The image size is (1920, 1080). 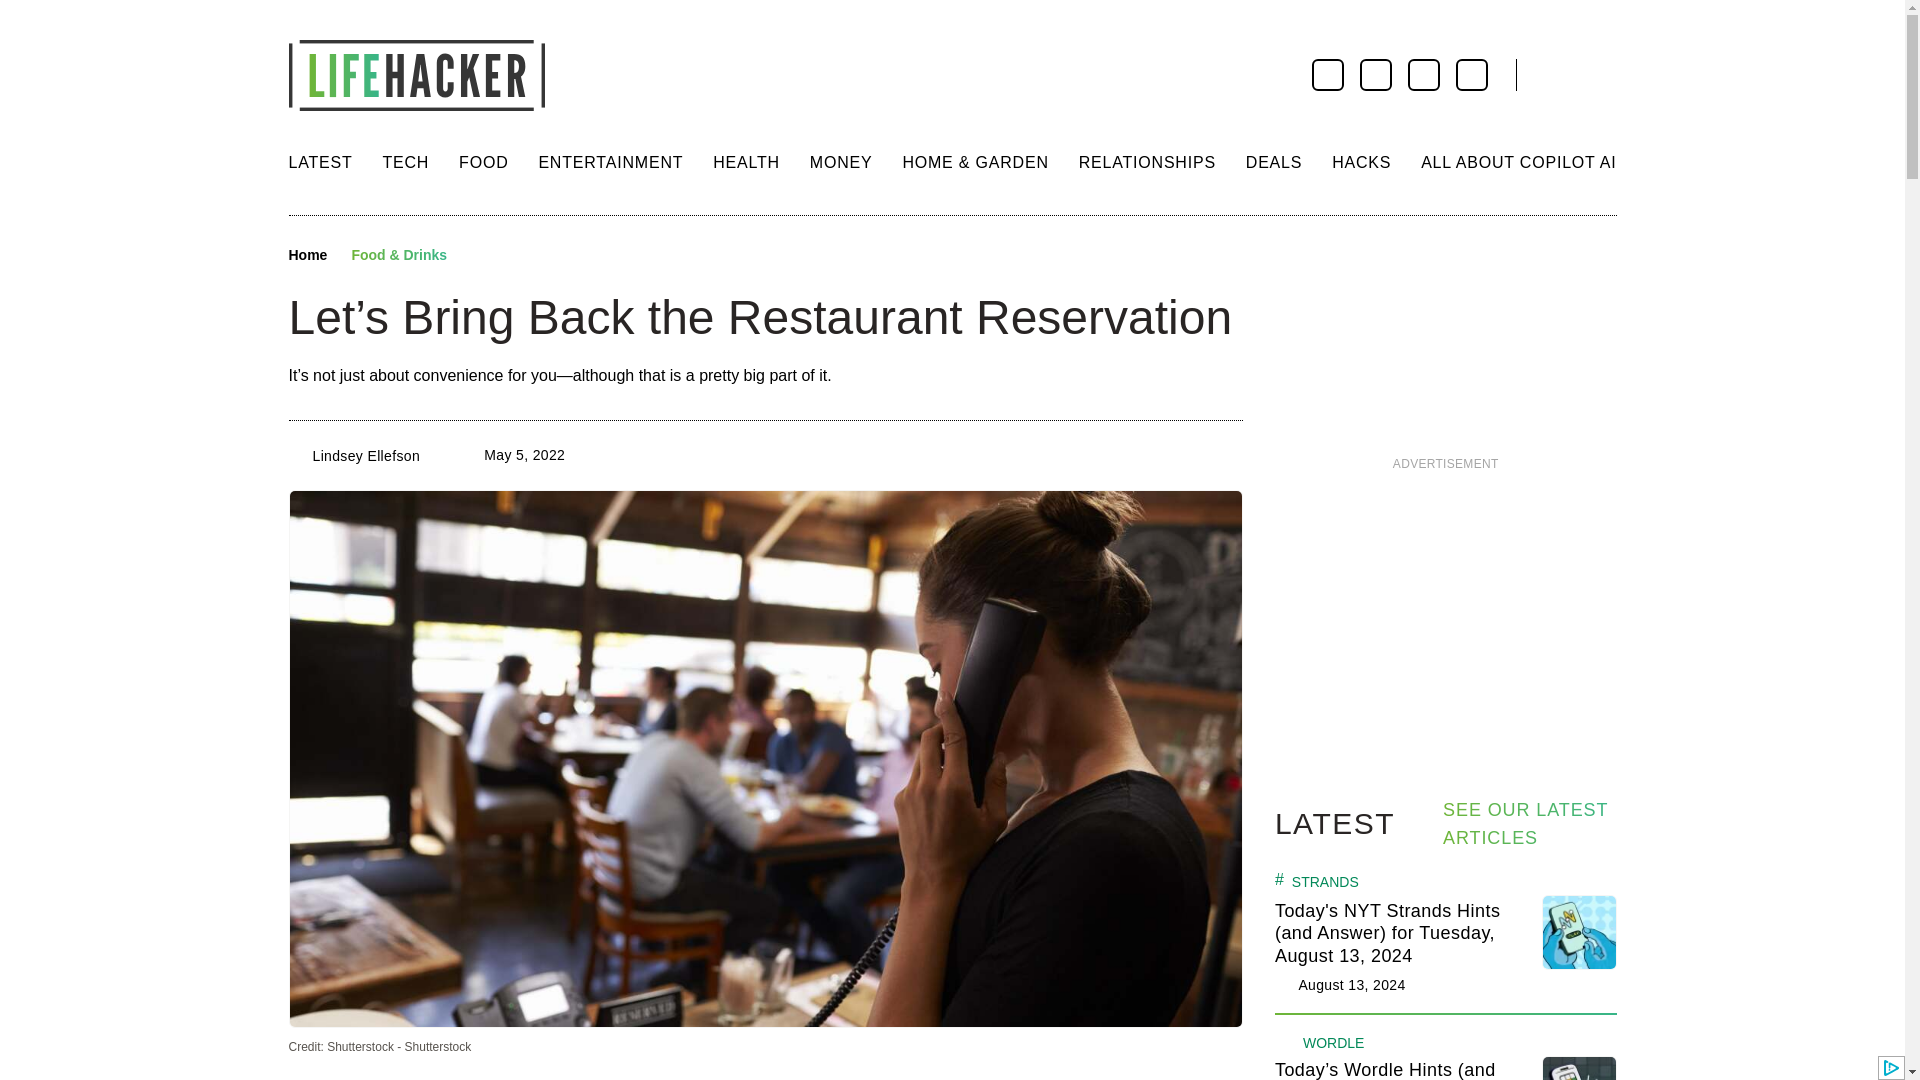 I want to click on FOOD, so click(x=483, y=162).